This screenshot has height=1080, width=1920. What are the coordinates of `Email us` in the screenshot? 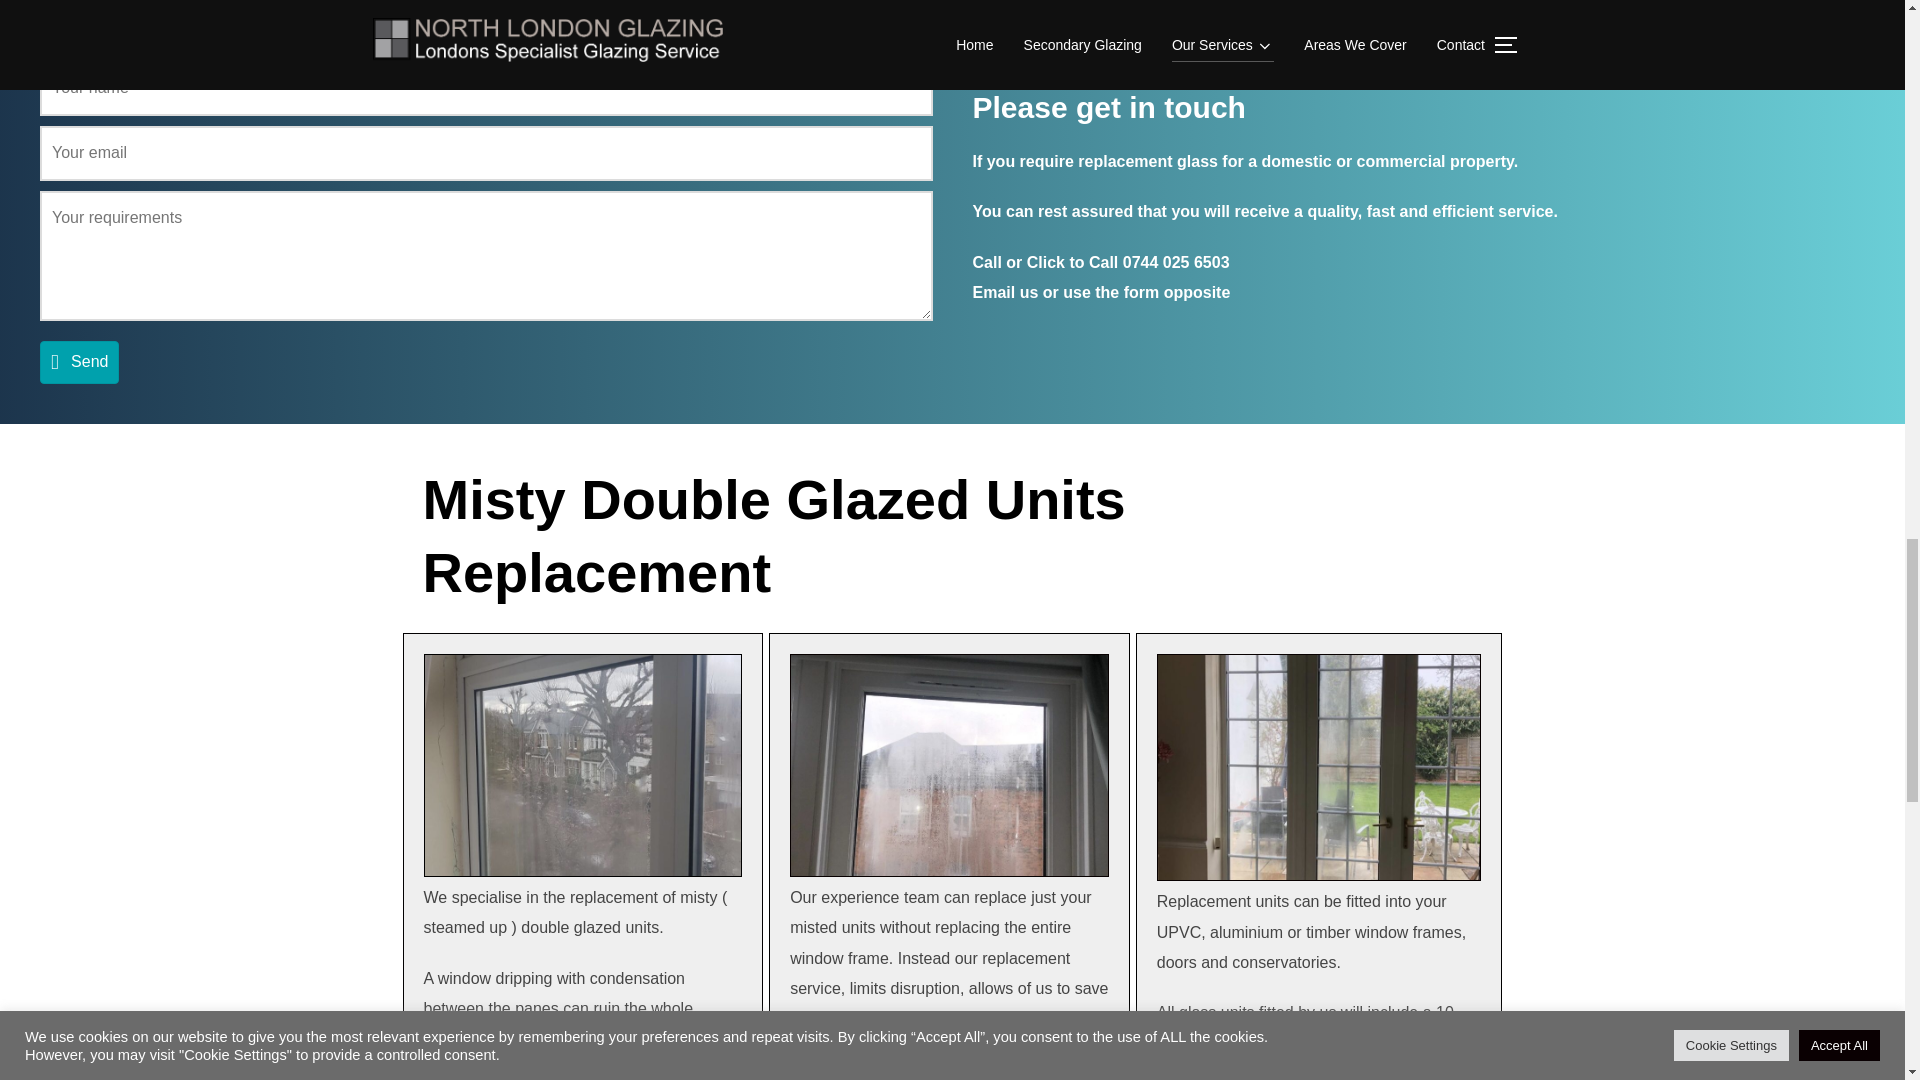 It's located at (1004, 292).